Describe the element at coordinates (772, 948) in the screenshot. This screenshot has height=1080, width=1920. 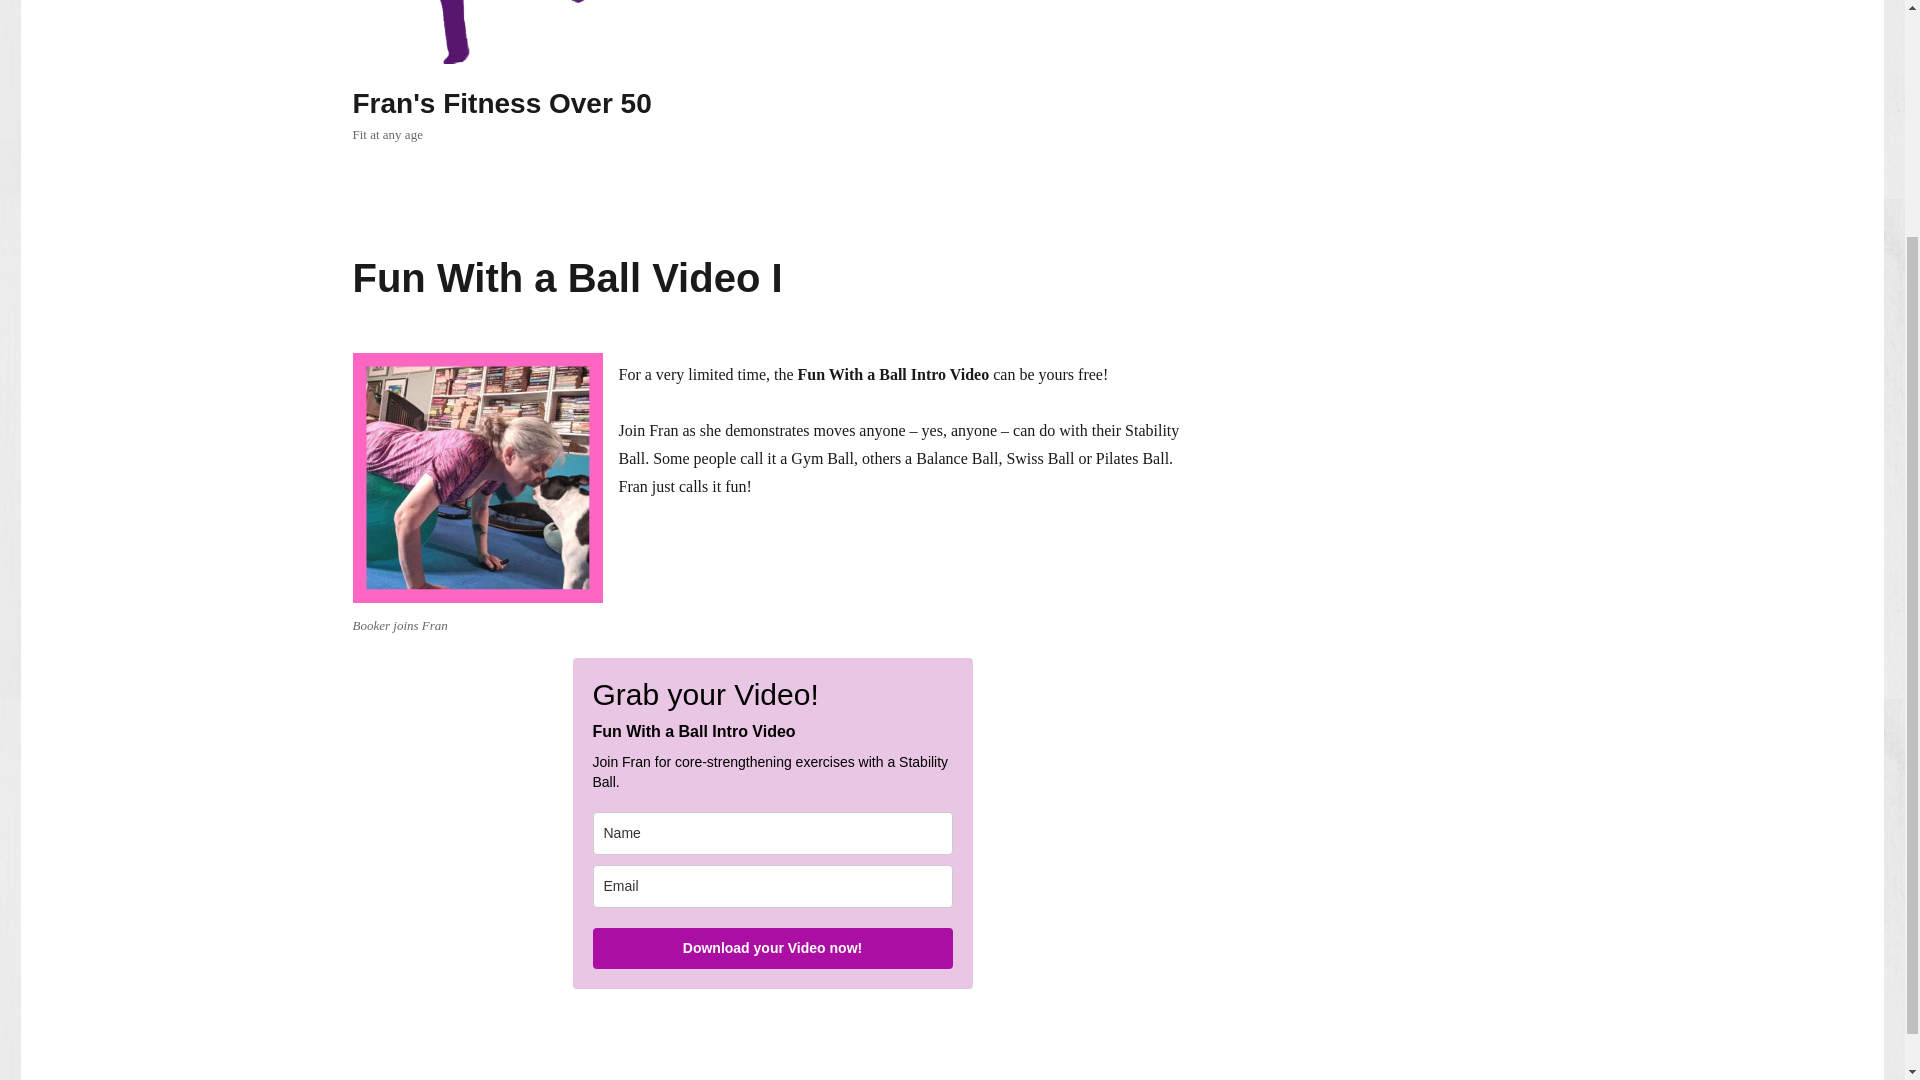
I see `Download your Video now!` at that location.